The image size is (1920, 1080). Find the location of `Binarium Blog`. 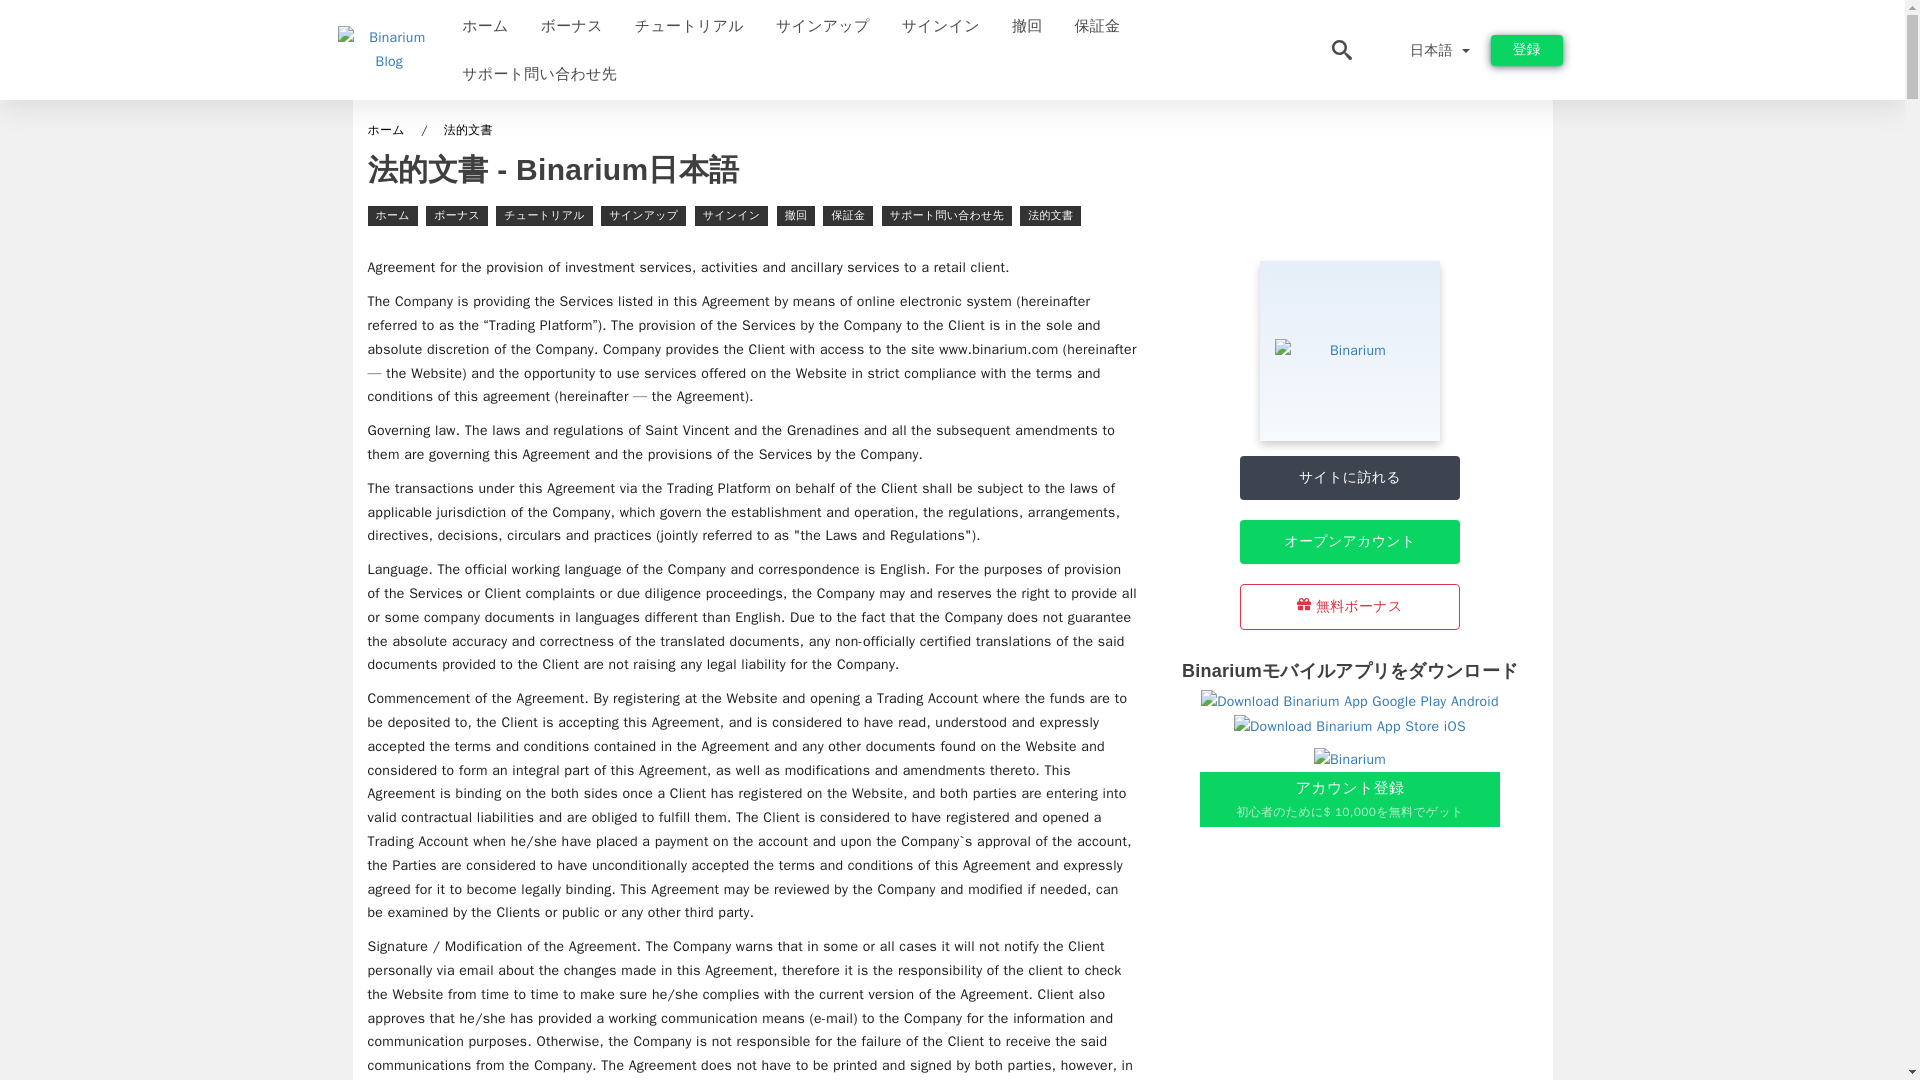

Binarium Blog is located at coordinates (126, 24).